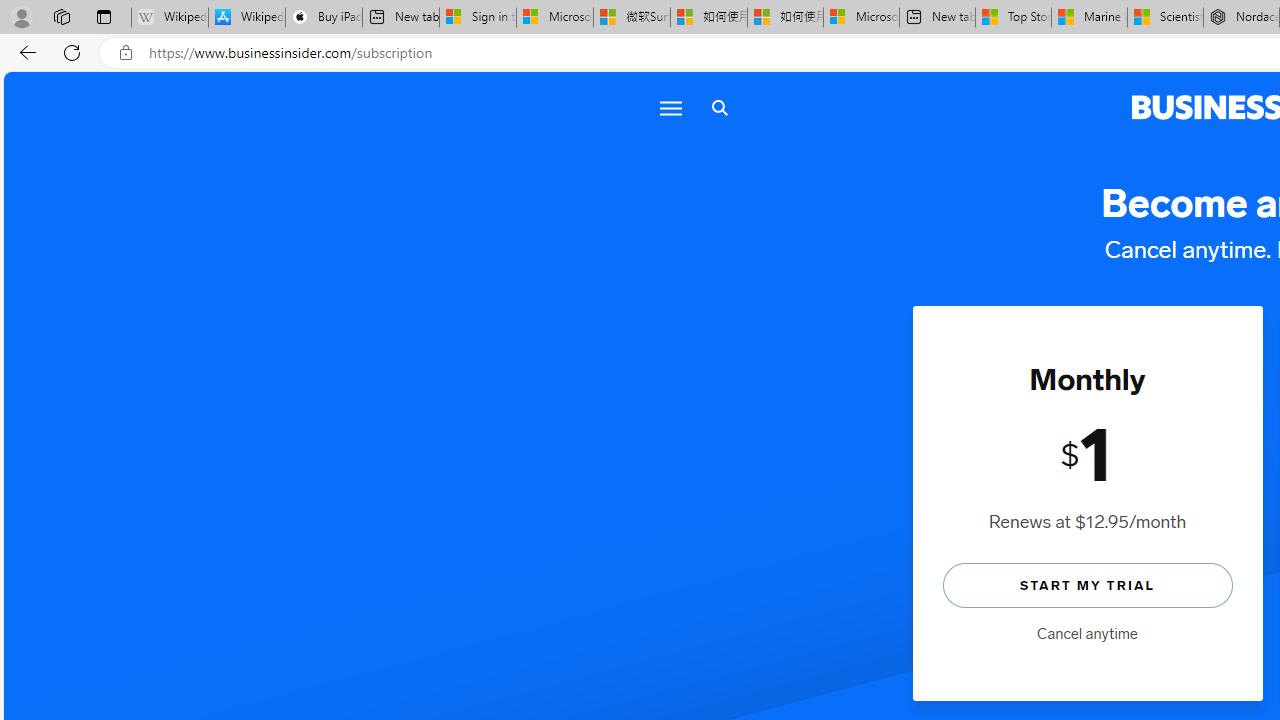  Describe the element at coordinates (719, 108) in the screenshot. I see `Search icon` at that location.